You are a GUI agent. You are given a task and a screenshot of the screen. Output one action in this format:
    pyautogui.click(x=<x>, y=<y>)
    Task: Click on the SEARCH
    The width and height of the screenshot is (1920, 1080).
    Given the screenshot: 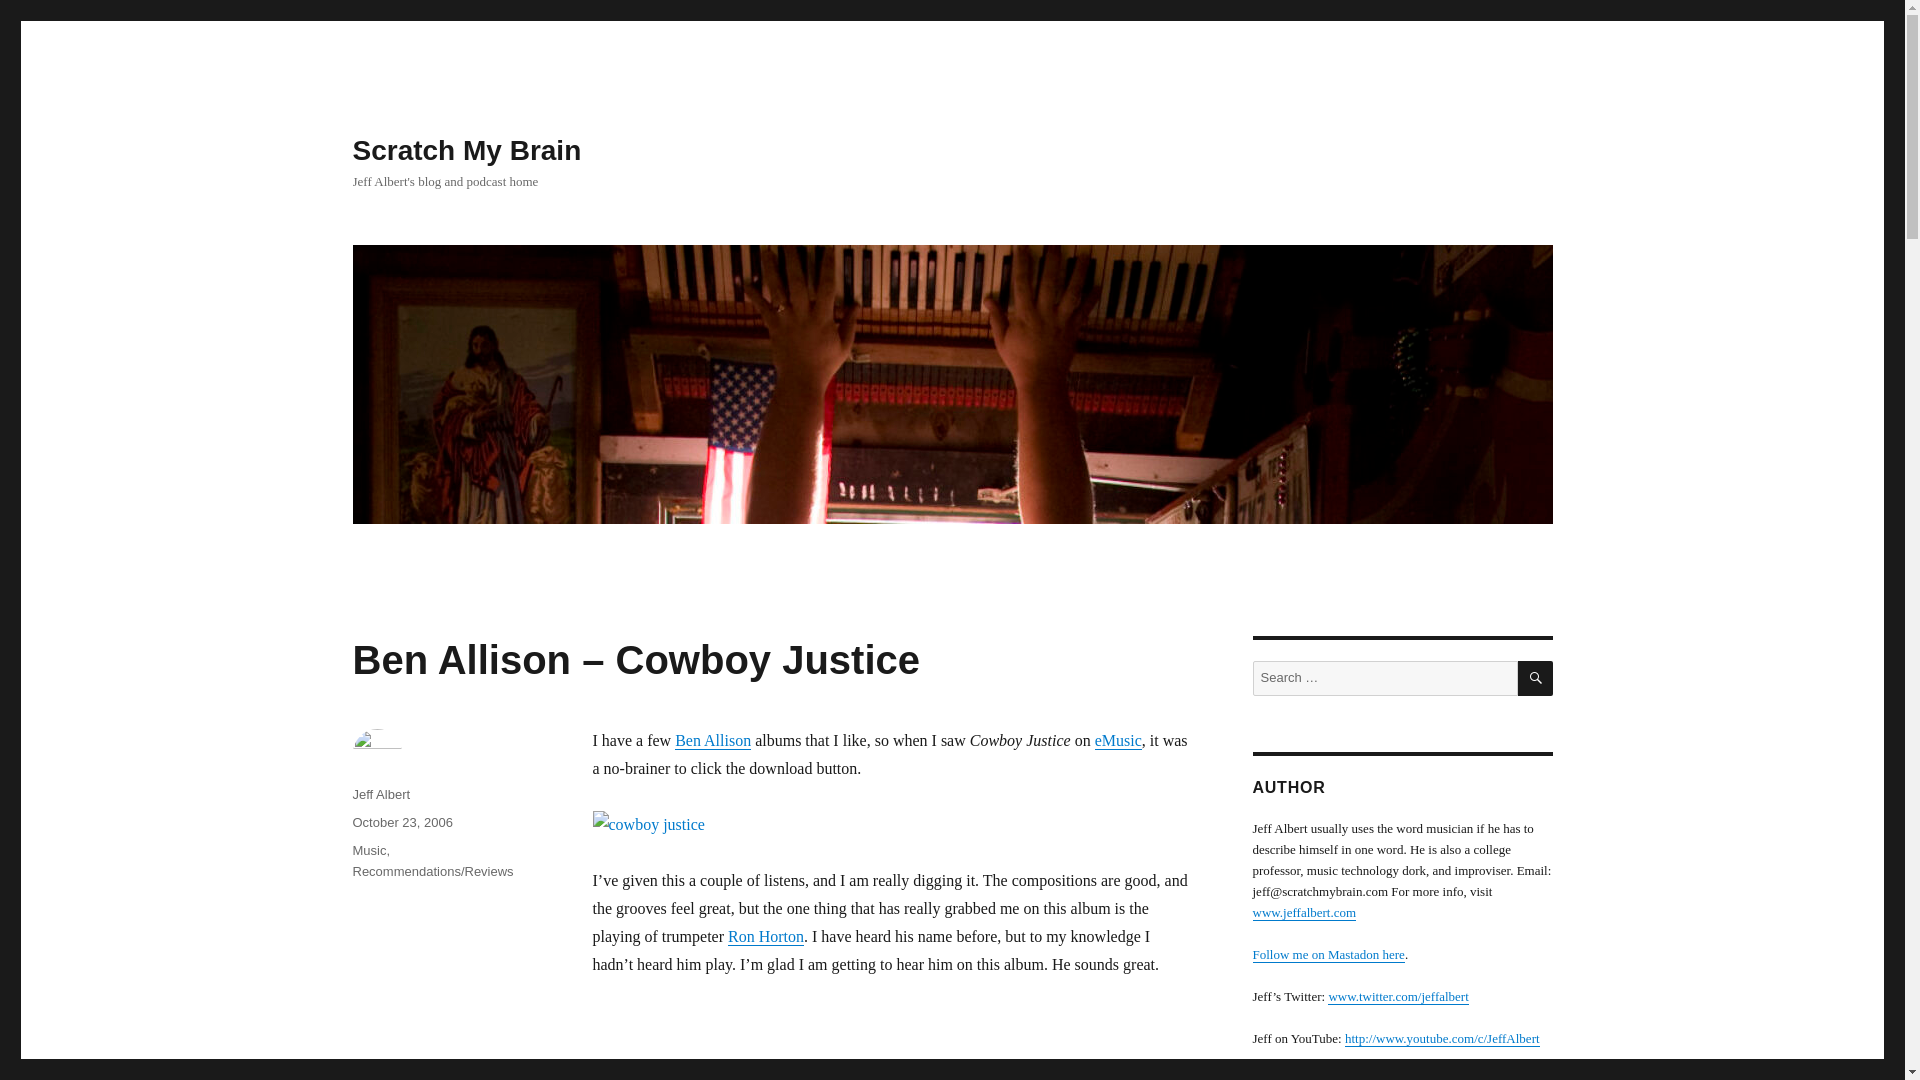 What is the action you would take?
    pyautogui.click(x=1536, y=678)
    